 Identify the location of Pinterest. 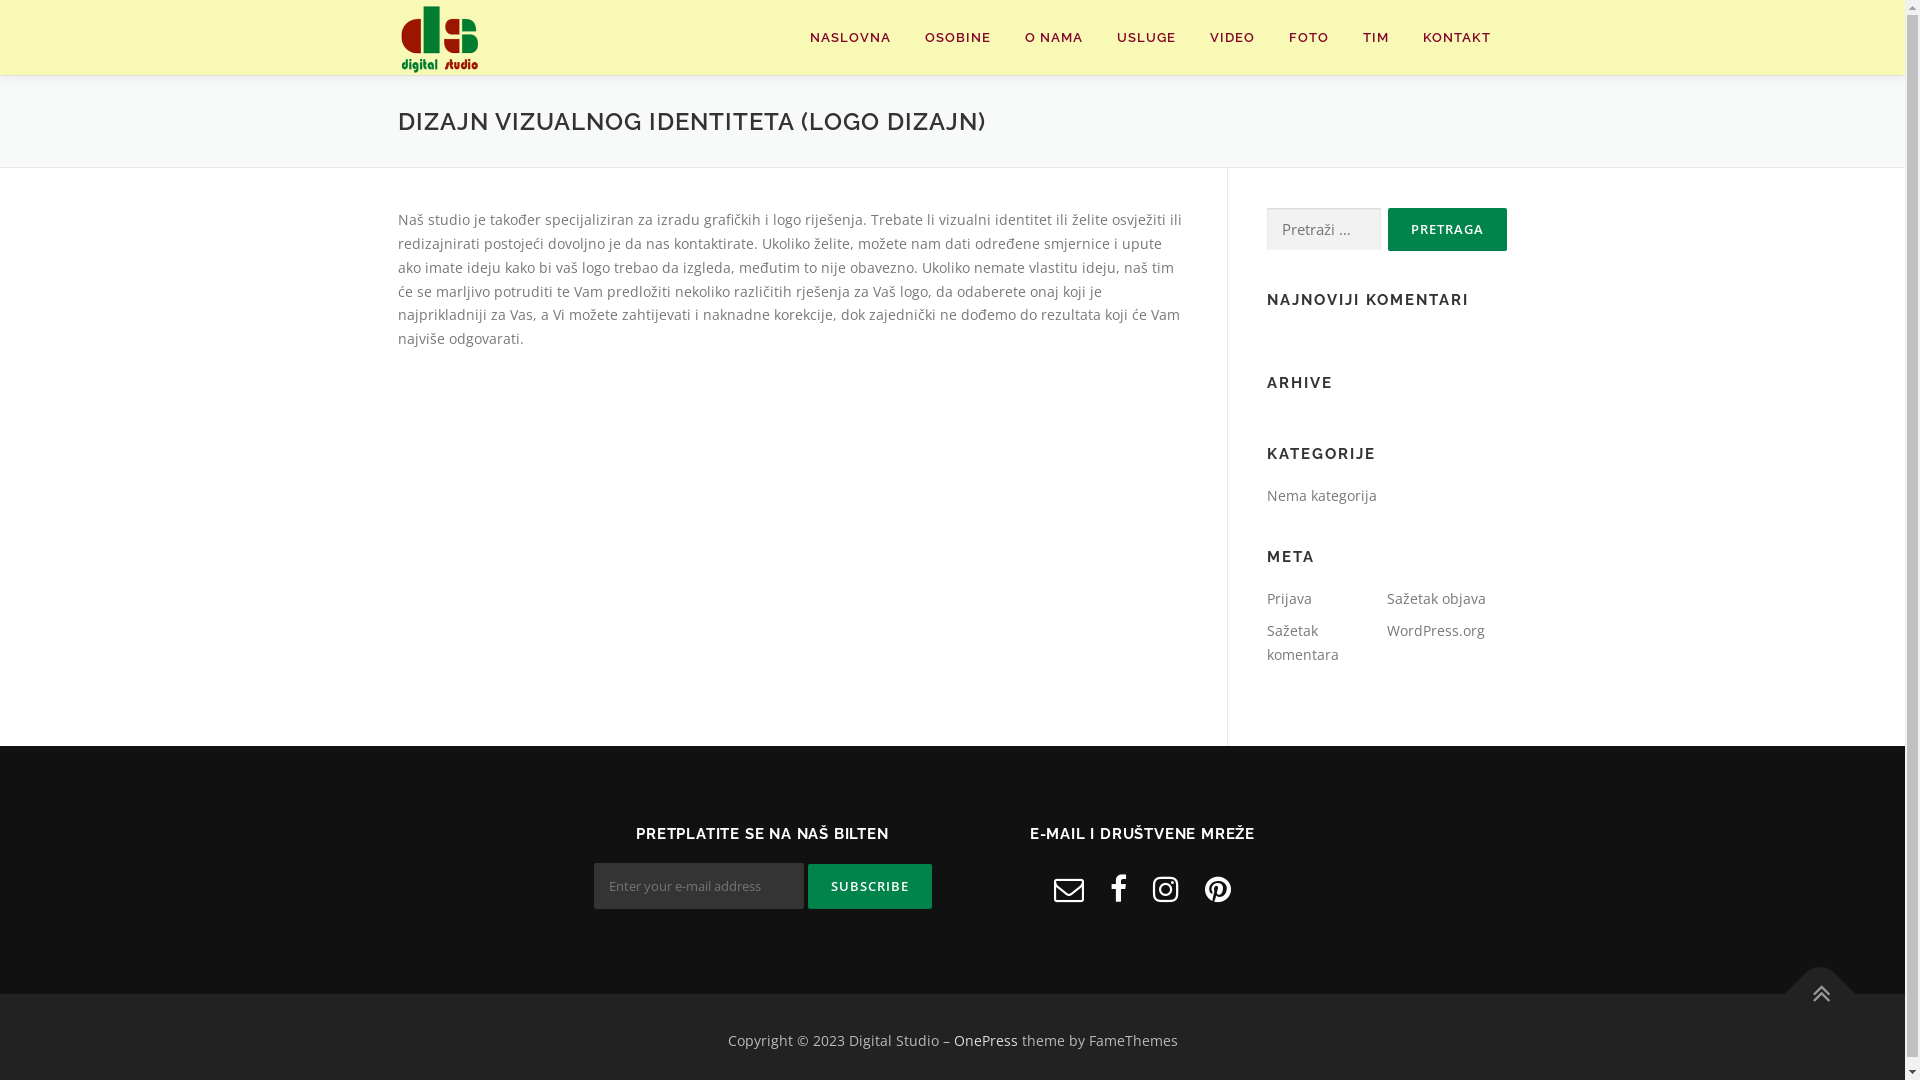
(1218, 888).